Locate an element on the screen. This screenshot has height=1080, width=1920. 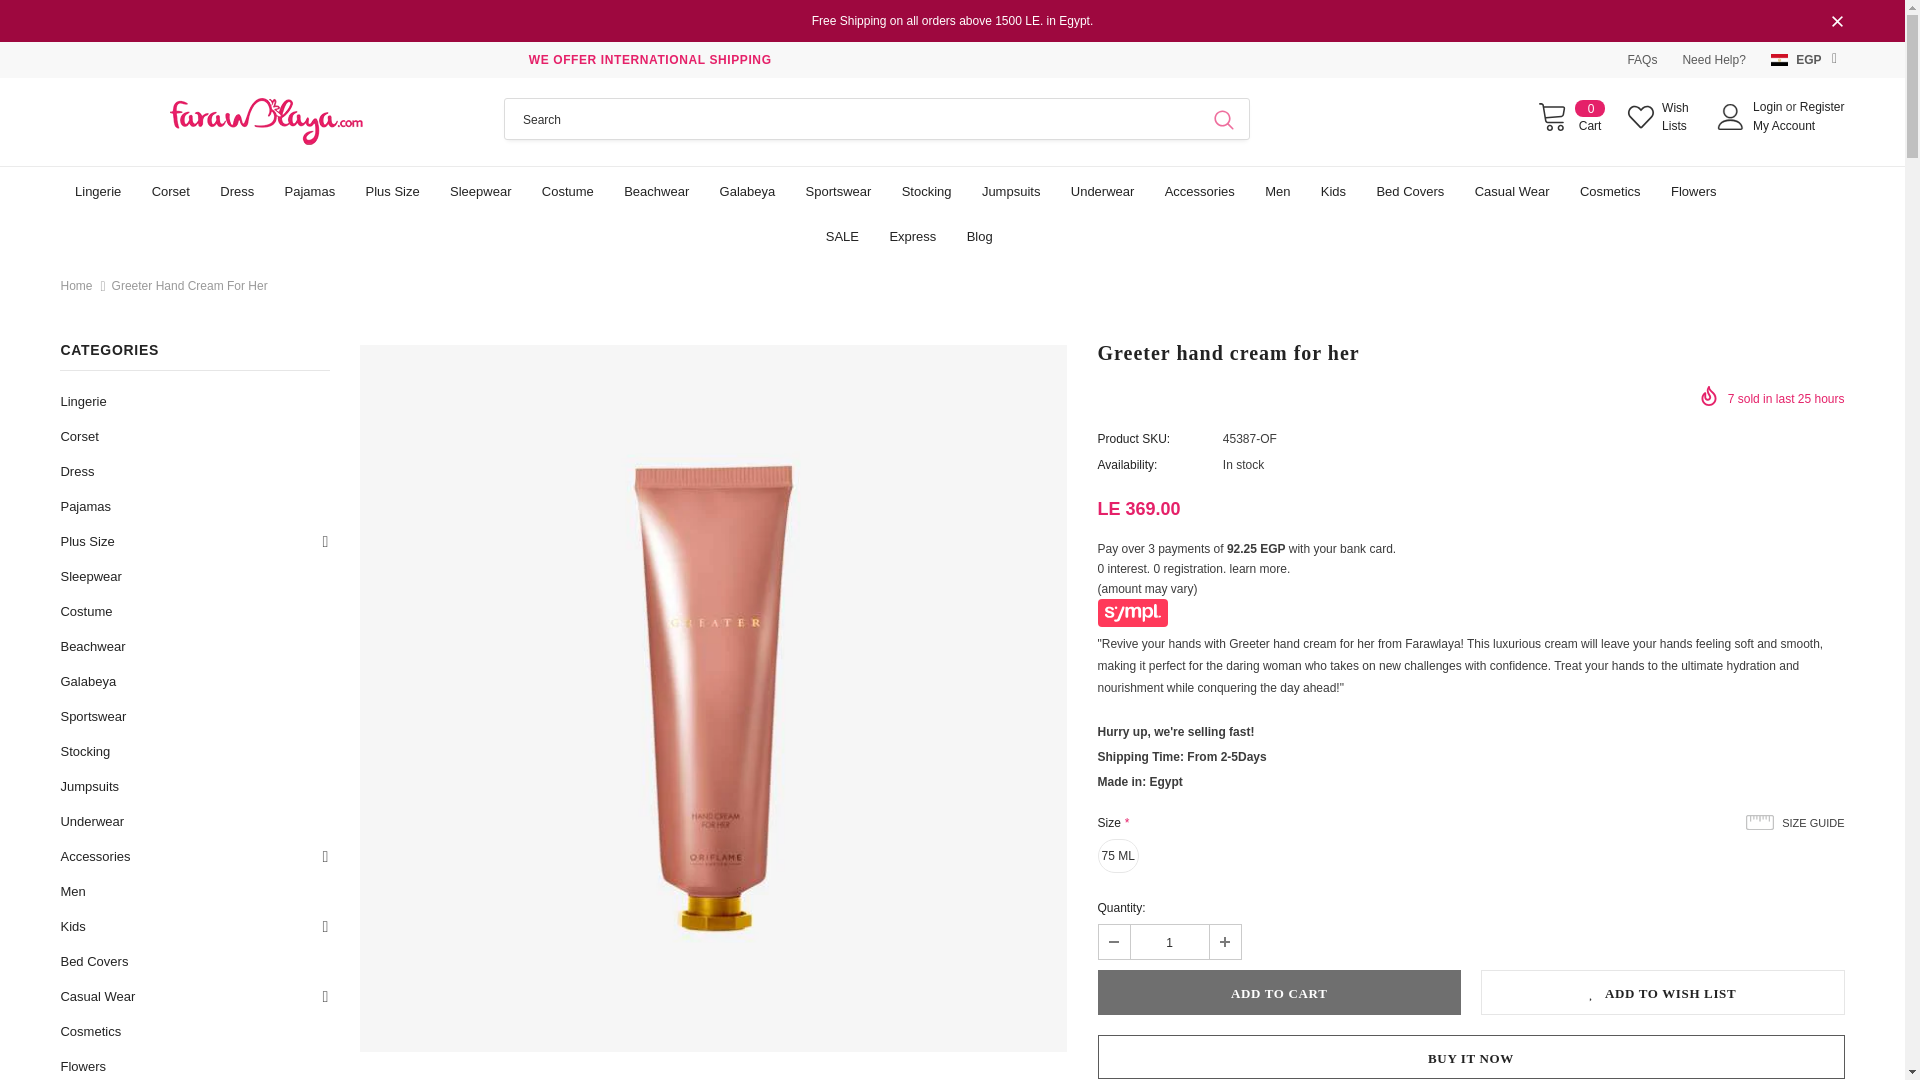
Logo is located at coordinates (1571, 116).